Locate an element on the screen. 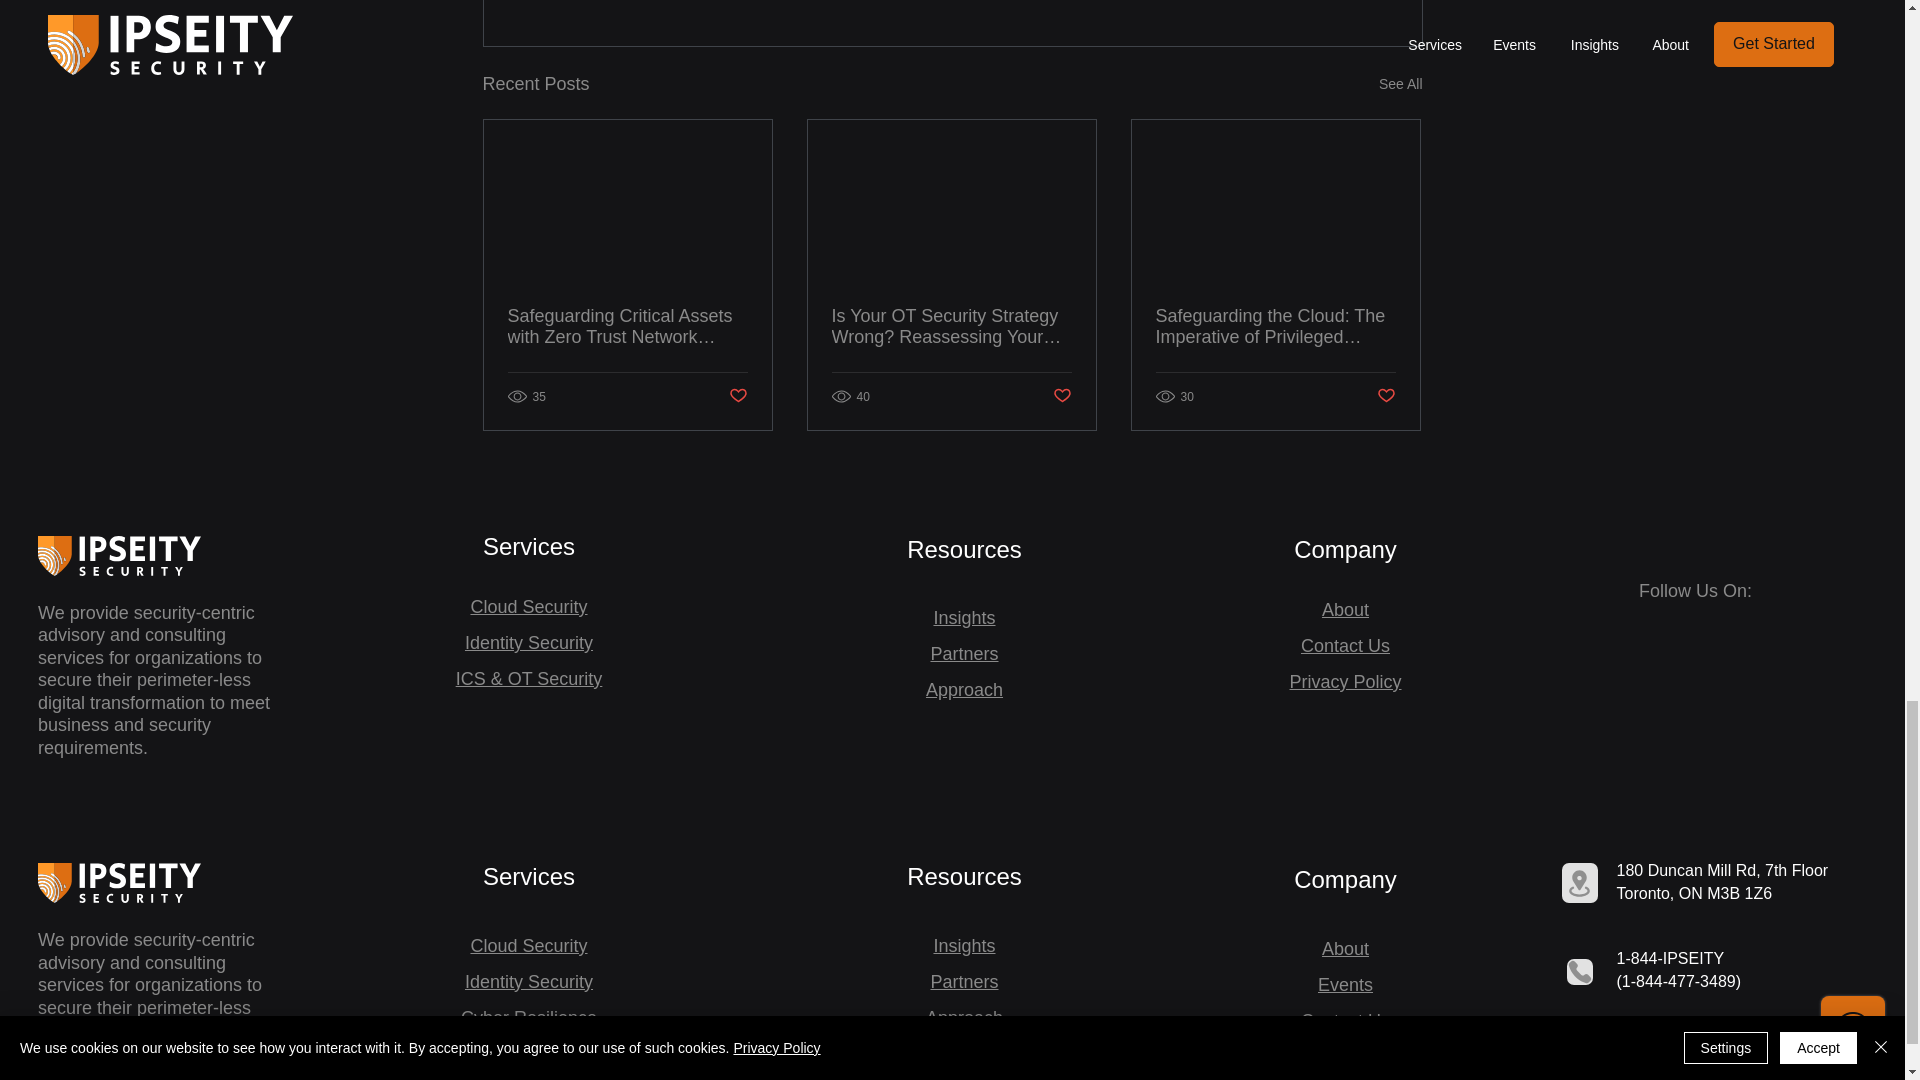 This screenshot has width=1920, height=1080. Post not marked as liked is located at coordinates (1386, 396).